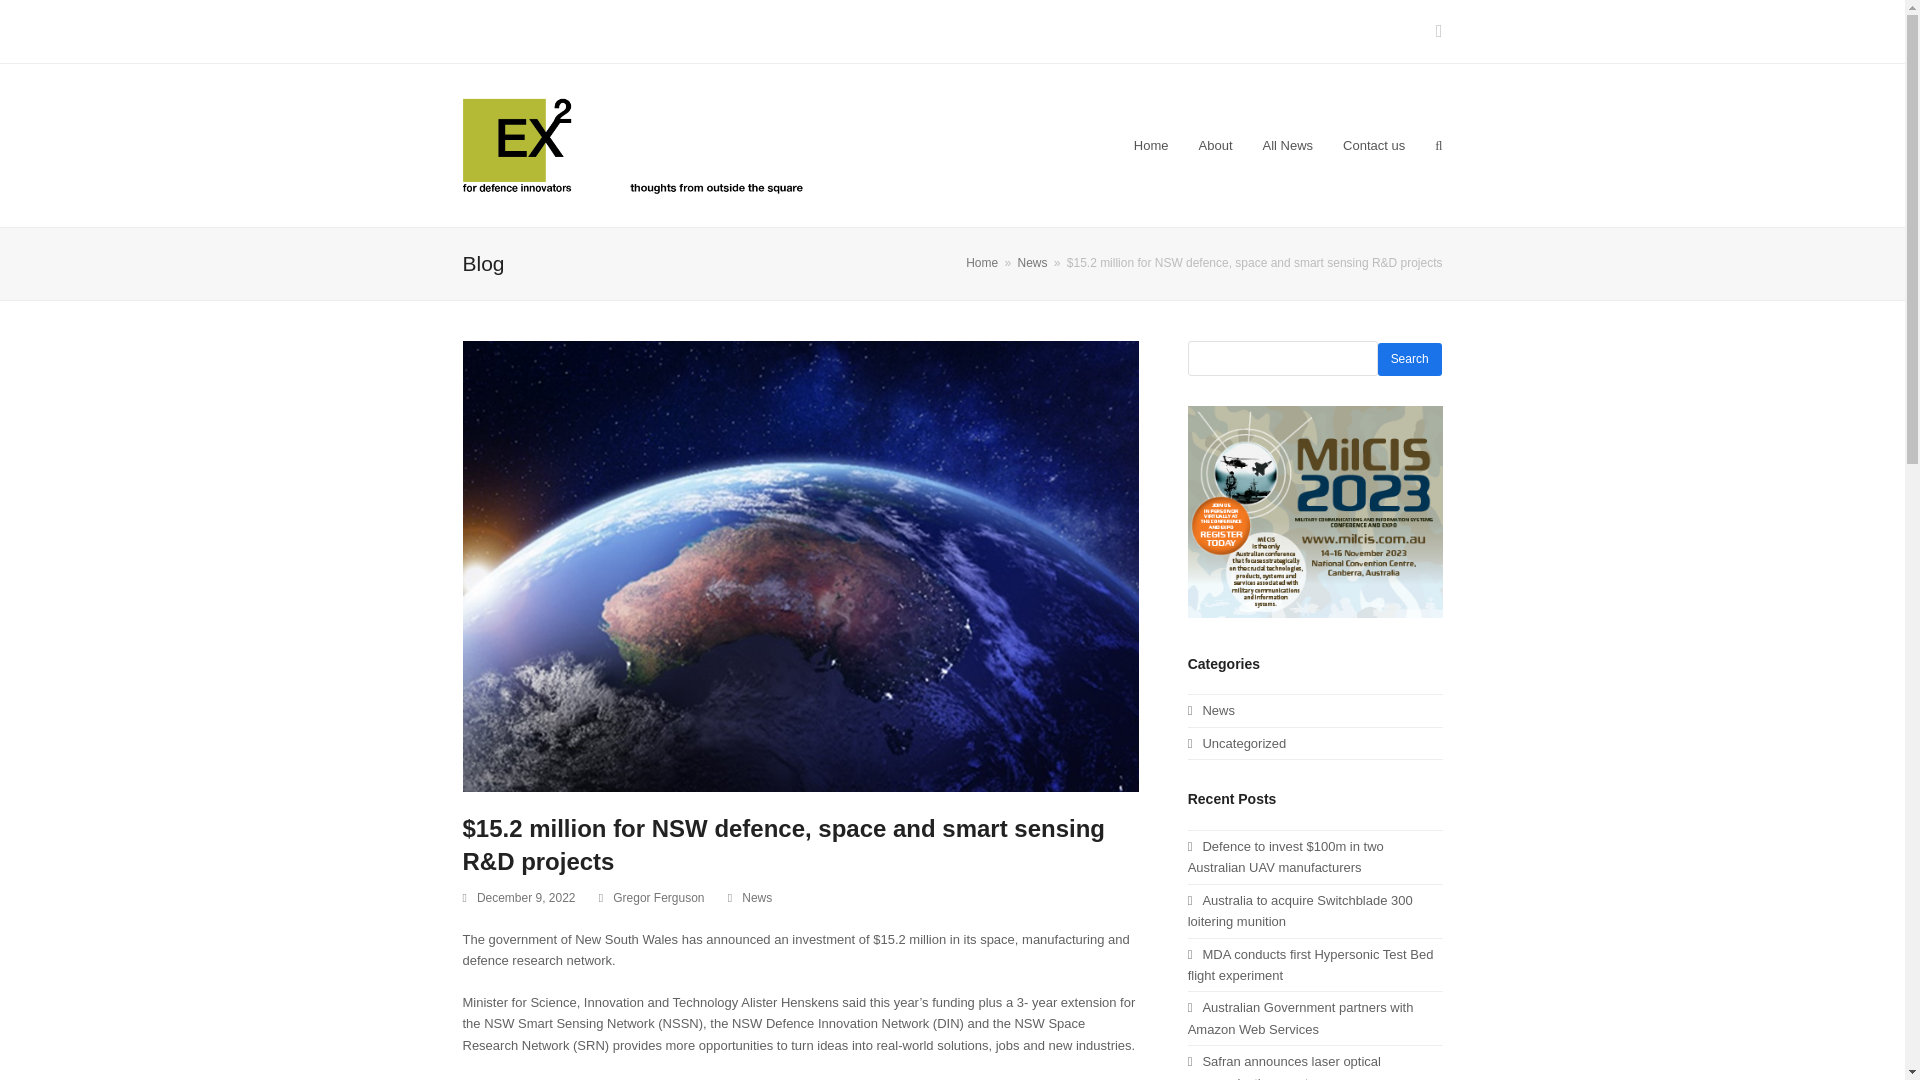 The height and width of the screenshot is (1080, 1920). I want to click on Search, so click(1410, 359).